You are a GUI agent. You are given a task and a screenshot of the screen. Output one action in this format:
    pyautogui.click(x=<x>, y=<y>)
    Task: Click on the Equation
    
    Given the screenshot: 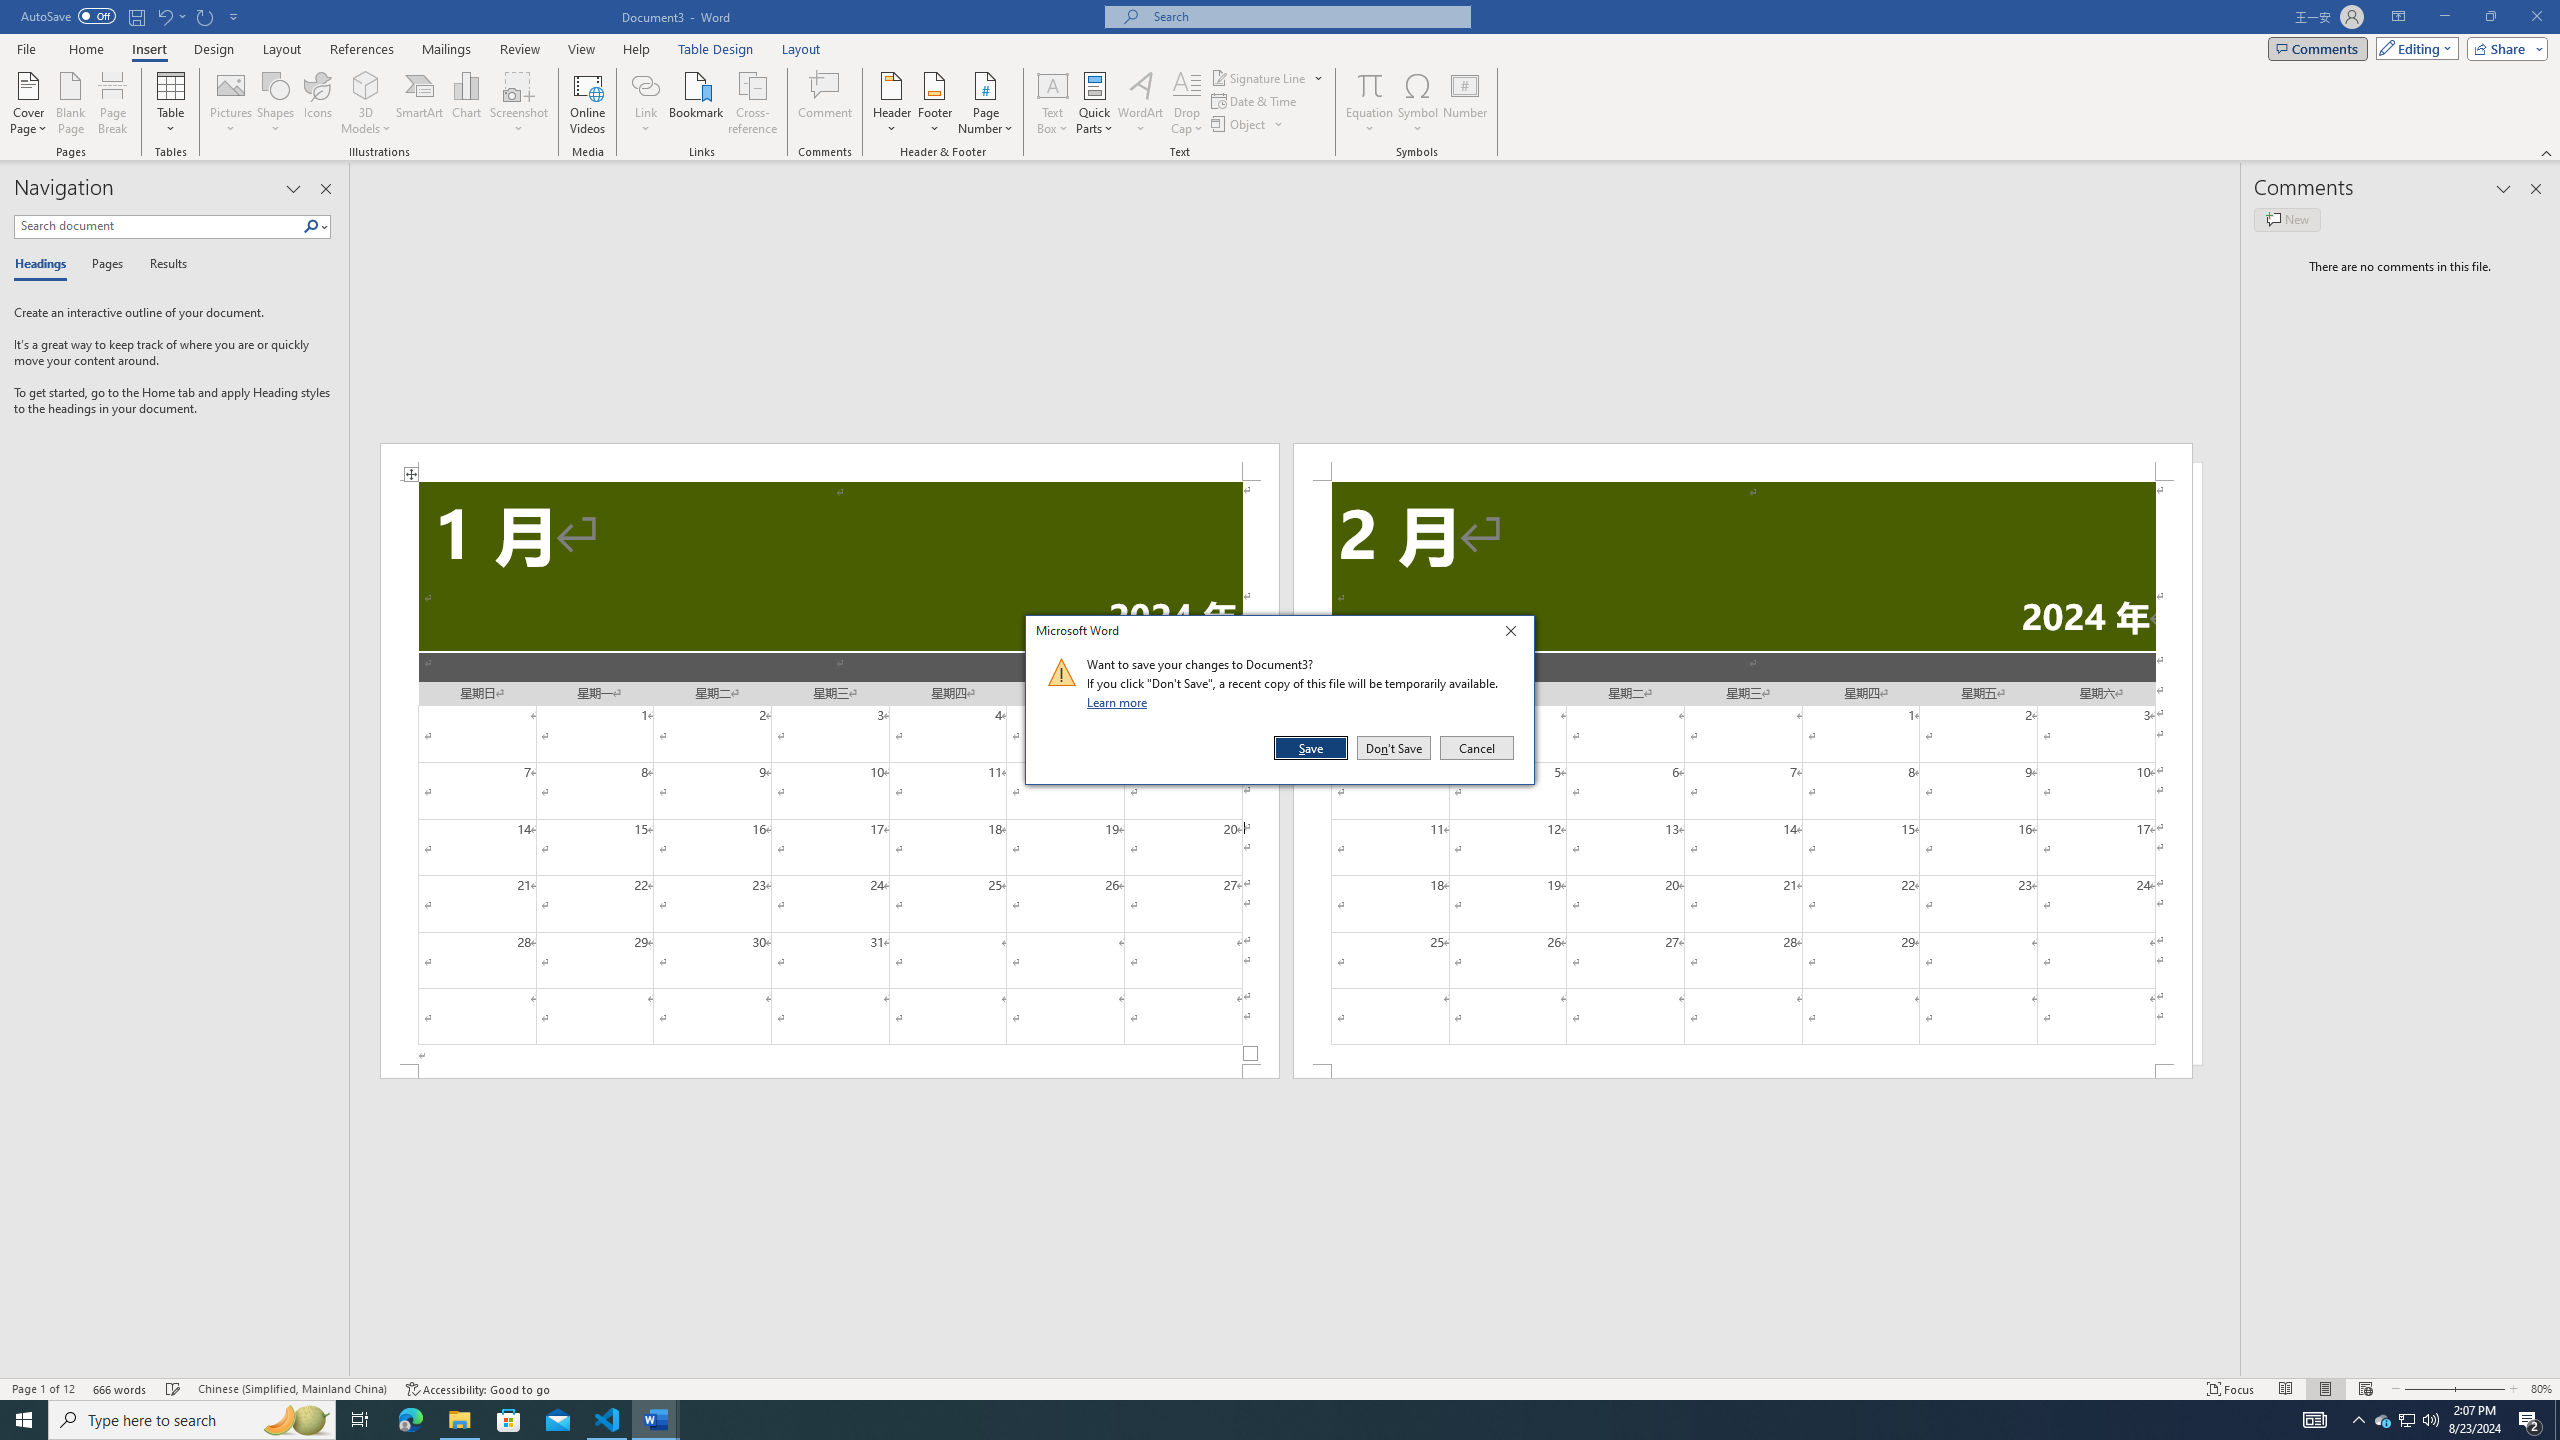 What is the action you would take?
    pyautogui.click(x=1370, y=85)
    